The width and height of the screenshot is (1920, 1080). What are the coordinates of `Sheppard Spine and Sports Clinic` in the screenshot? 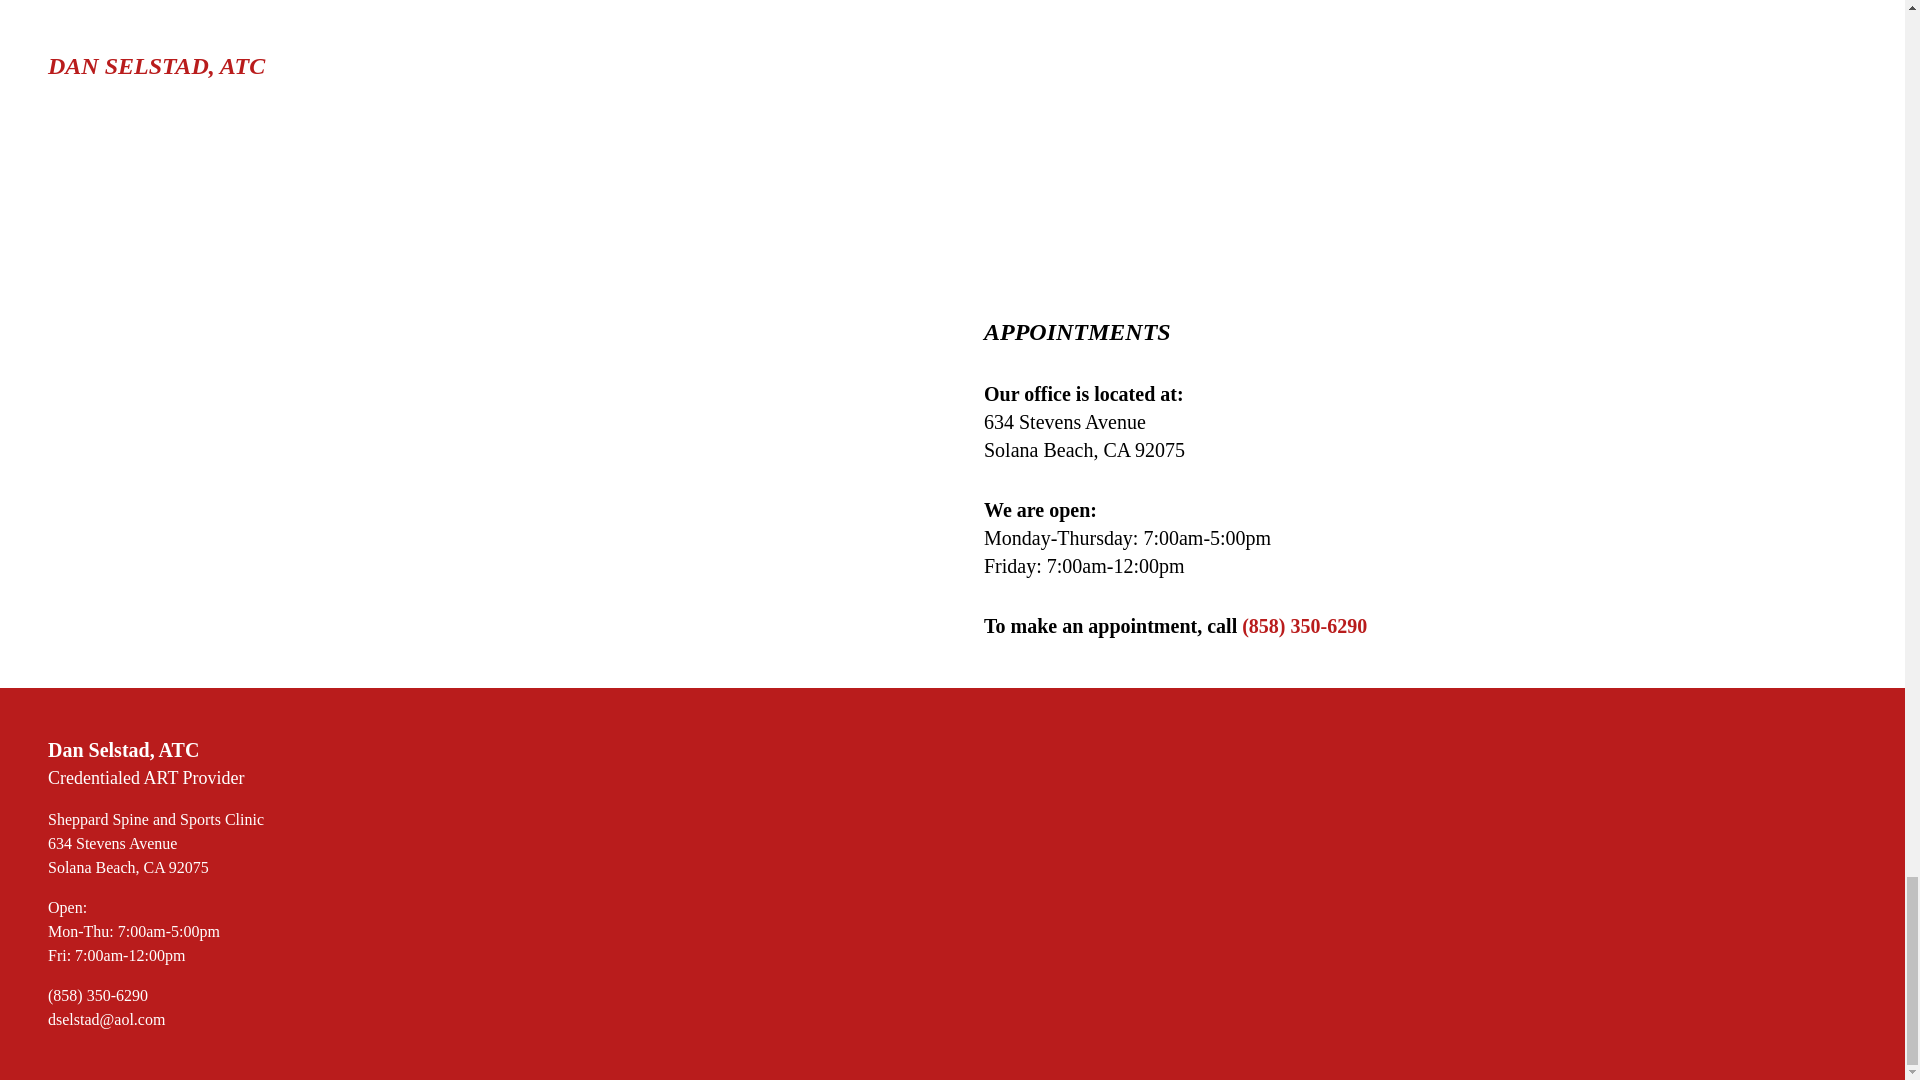 It's located at (156, 820).